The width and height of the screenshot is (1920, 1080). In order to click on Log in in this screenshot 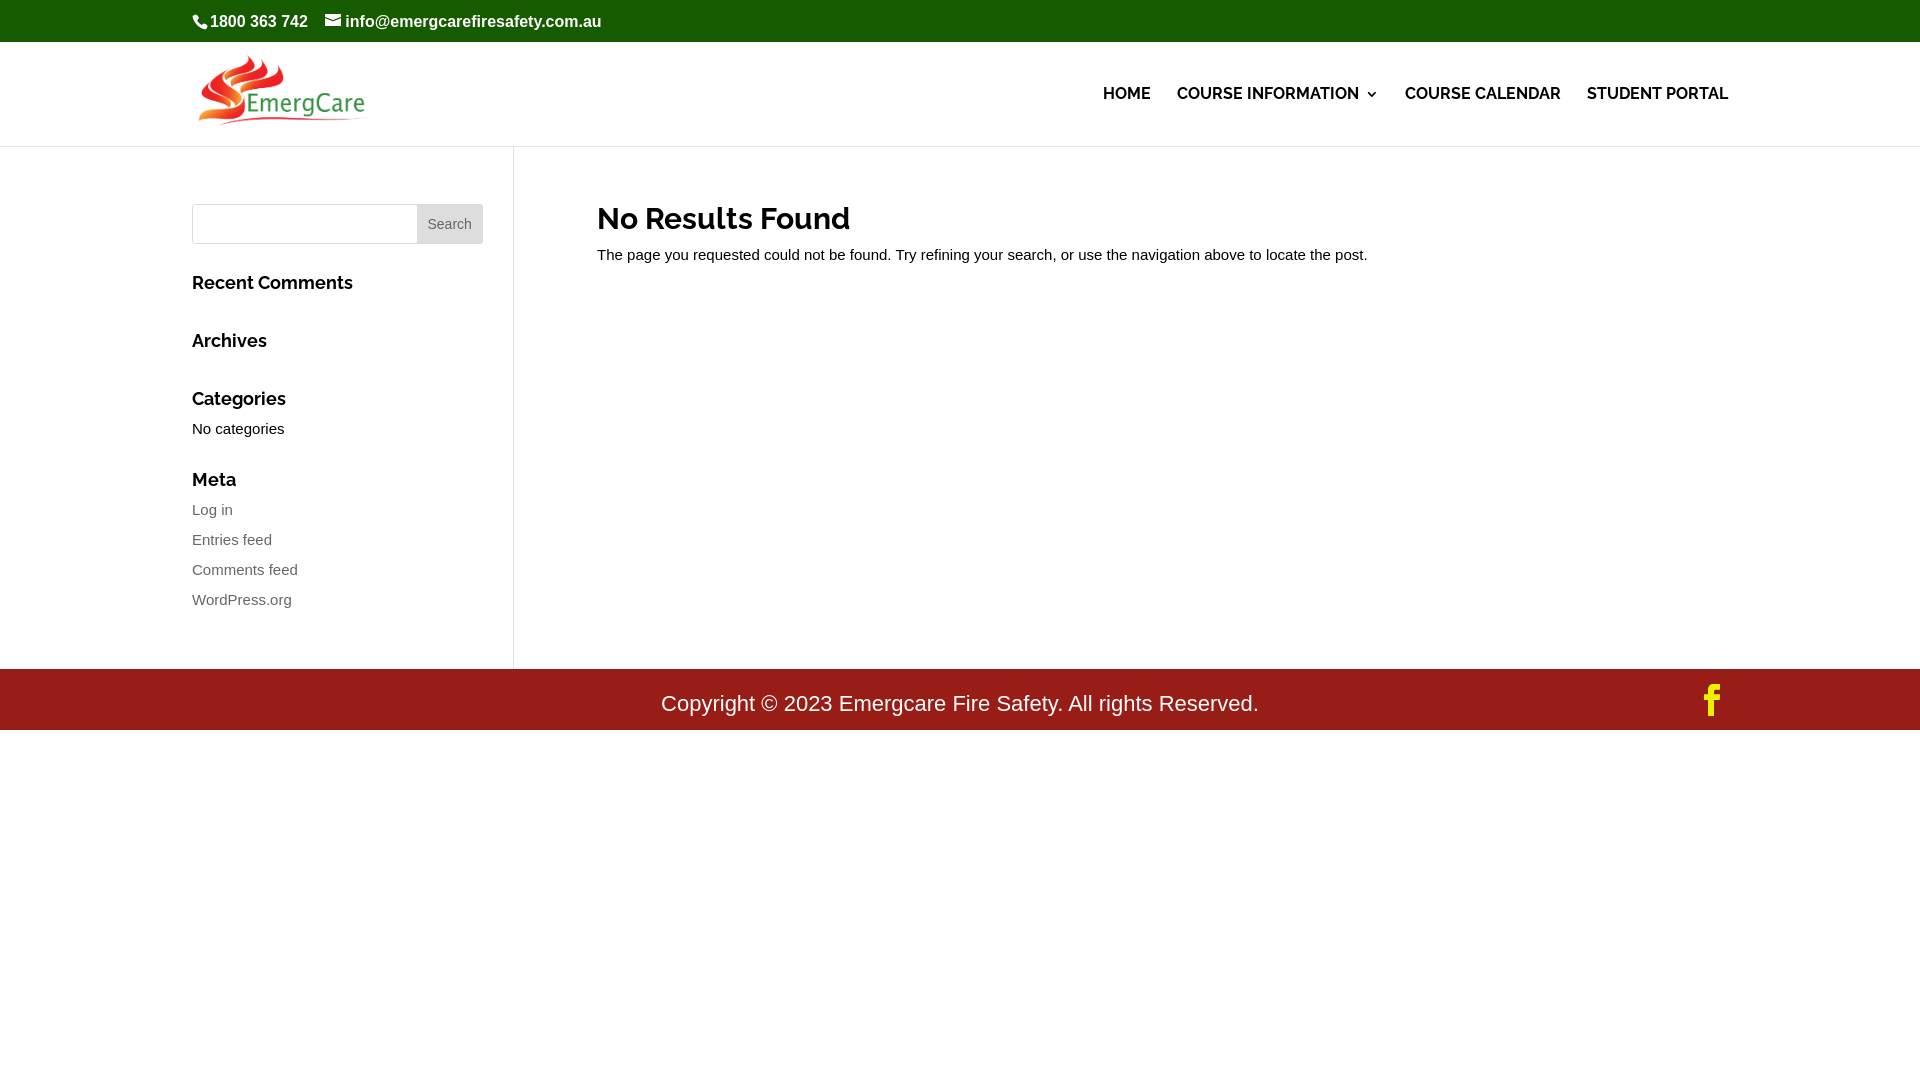, I will do `click(212, 508)`.